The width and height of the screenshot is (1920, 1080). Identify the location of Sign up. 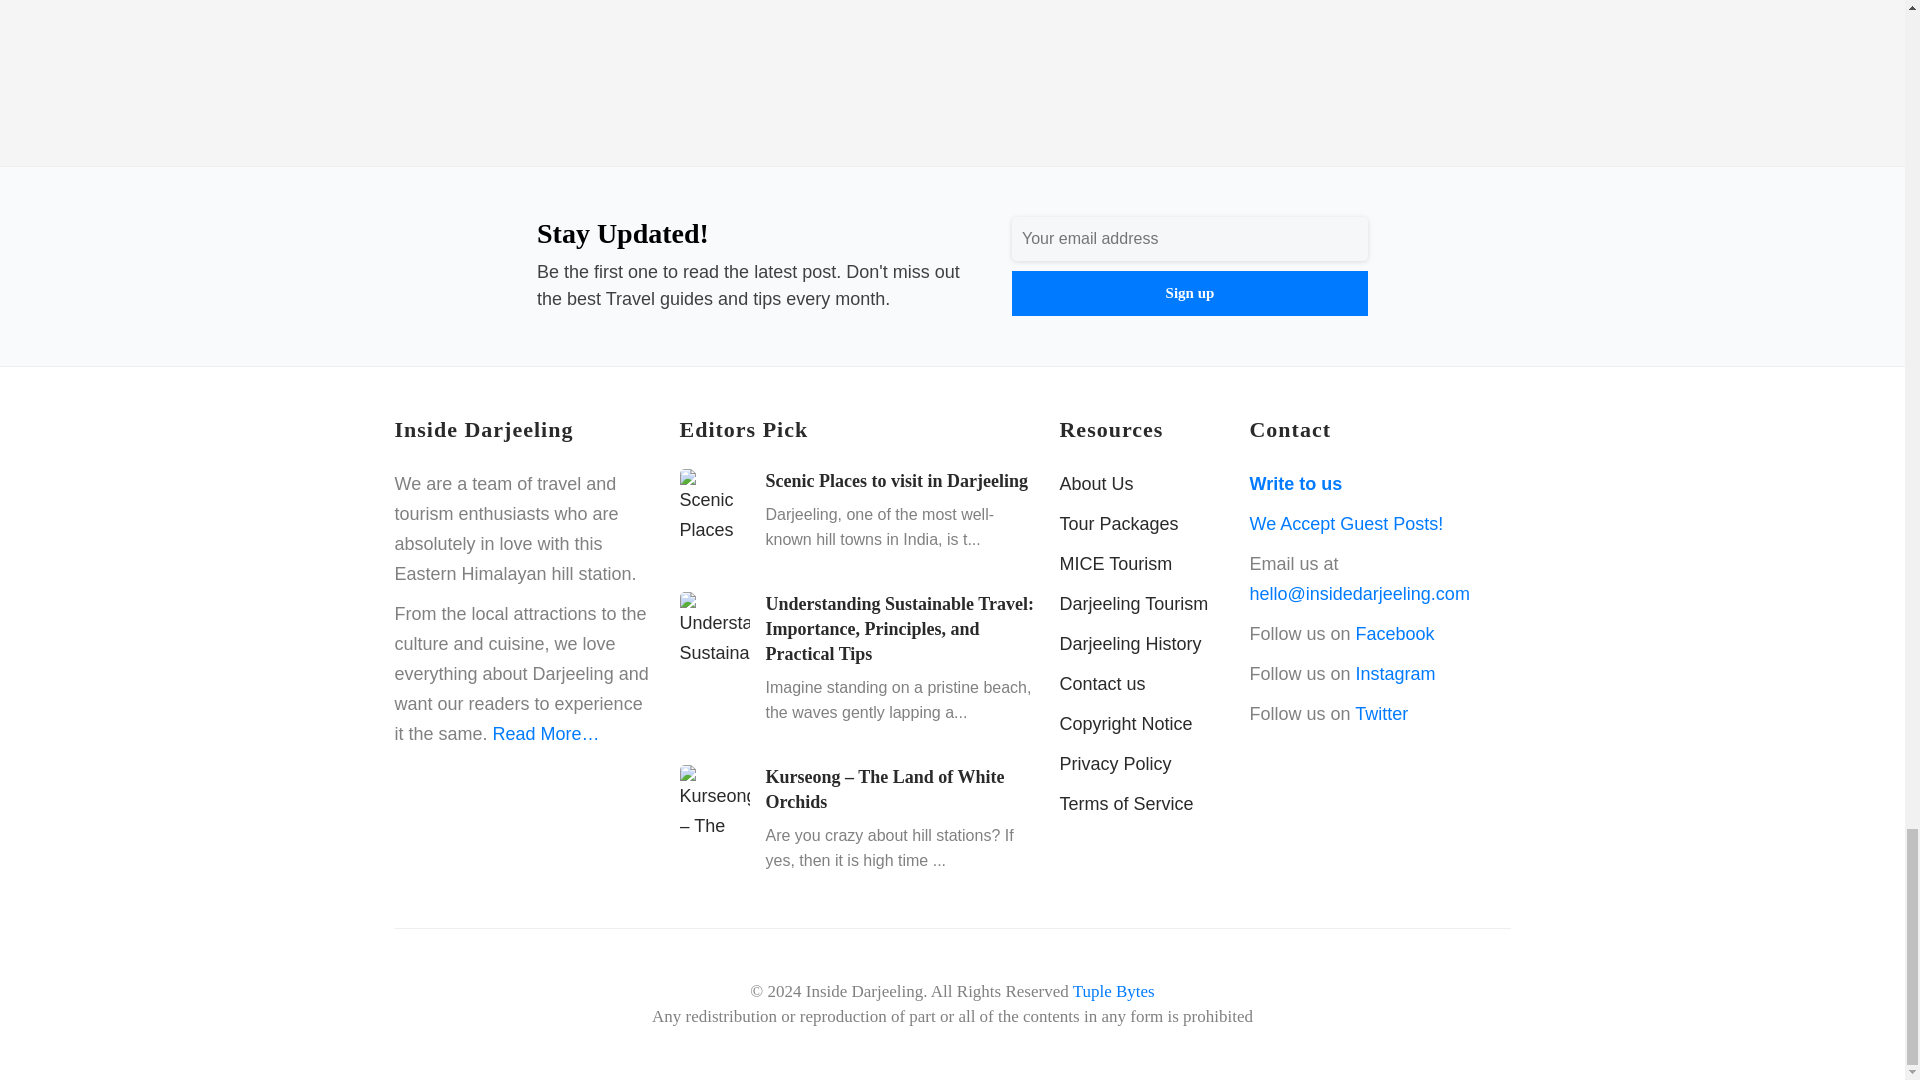
(1189, 294).